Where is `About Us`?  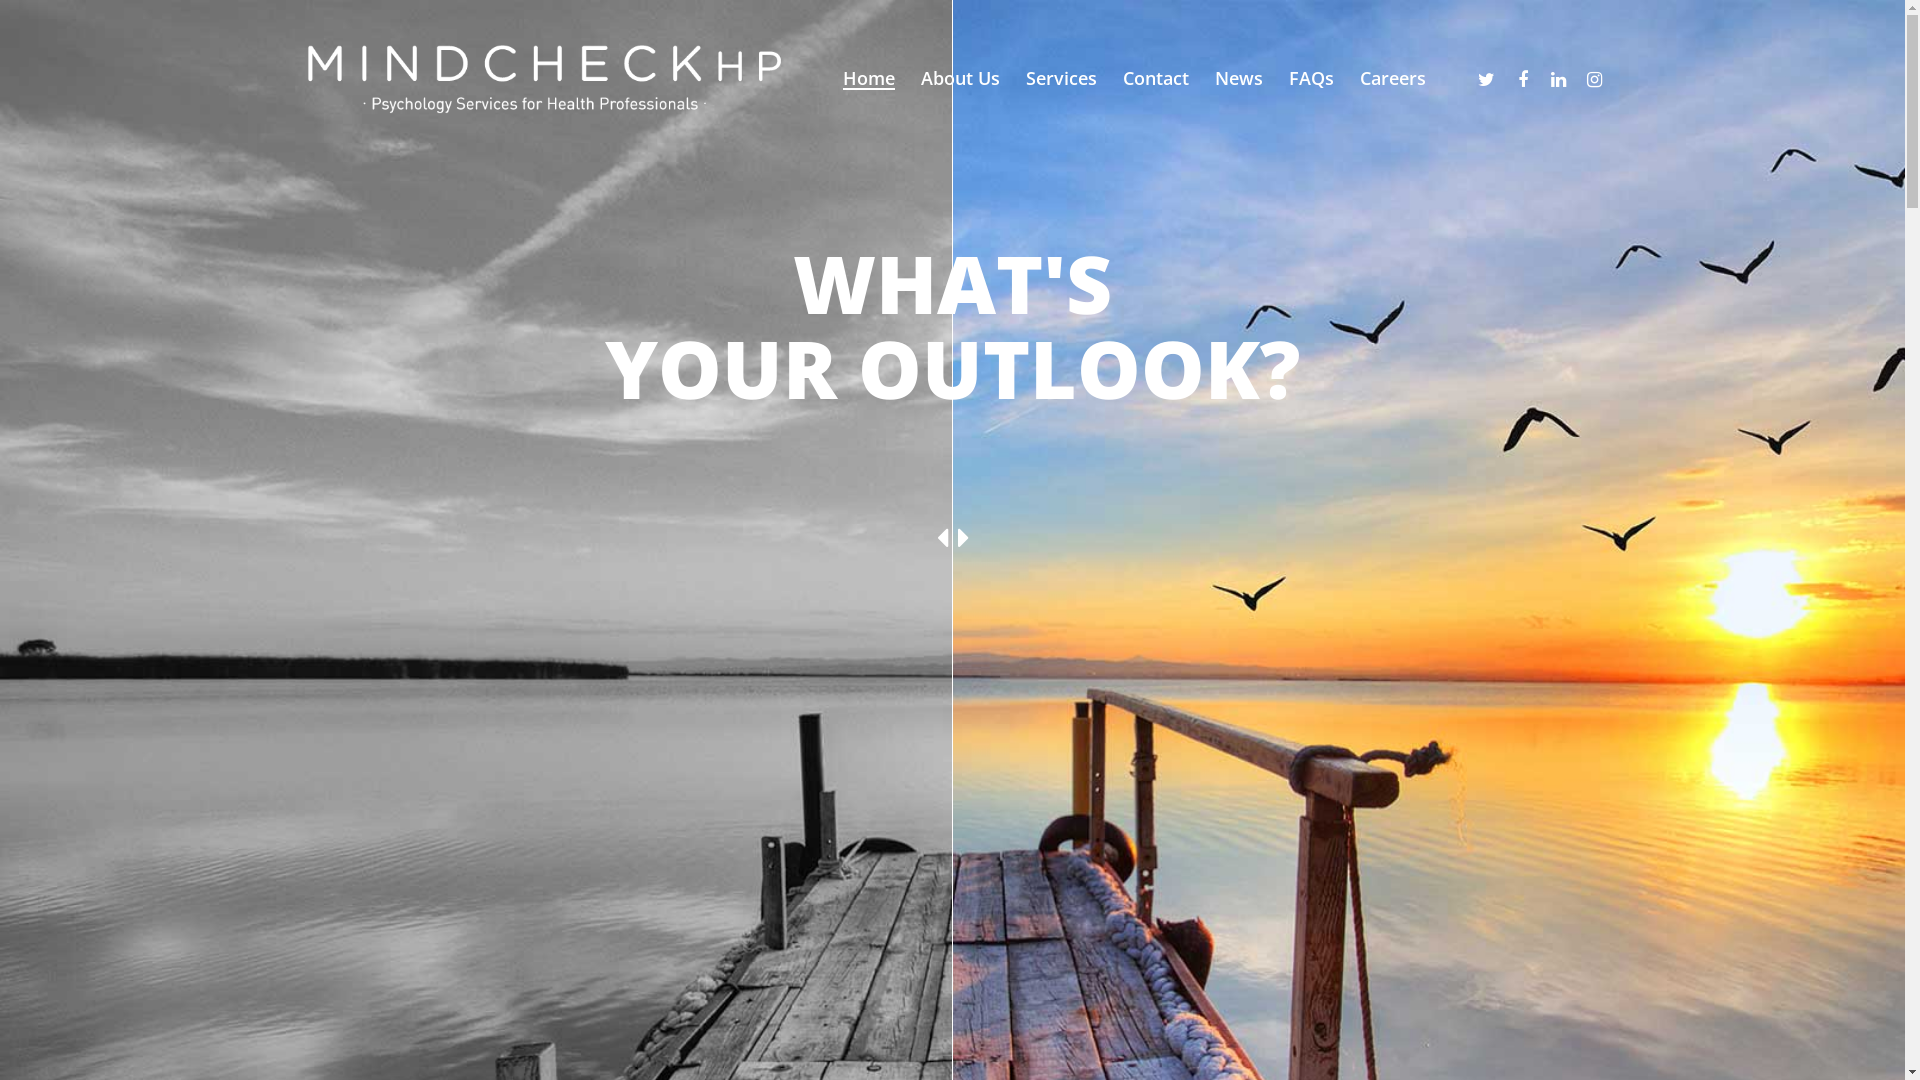
About Us is located at coordinates (959, 78).